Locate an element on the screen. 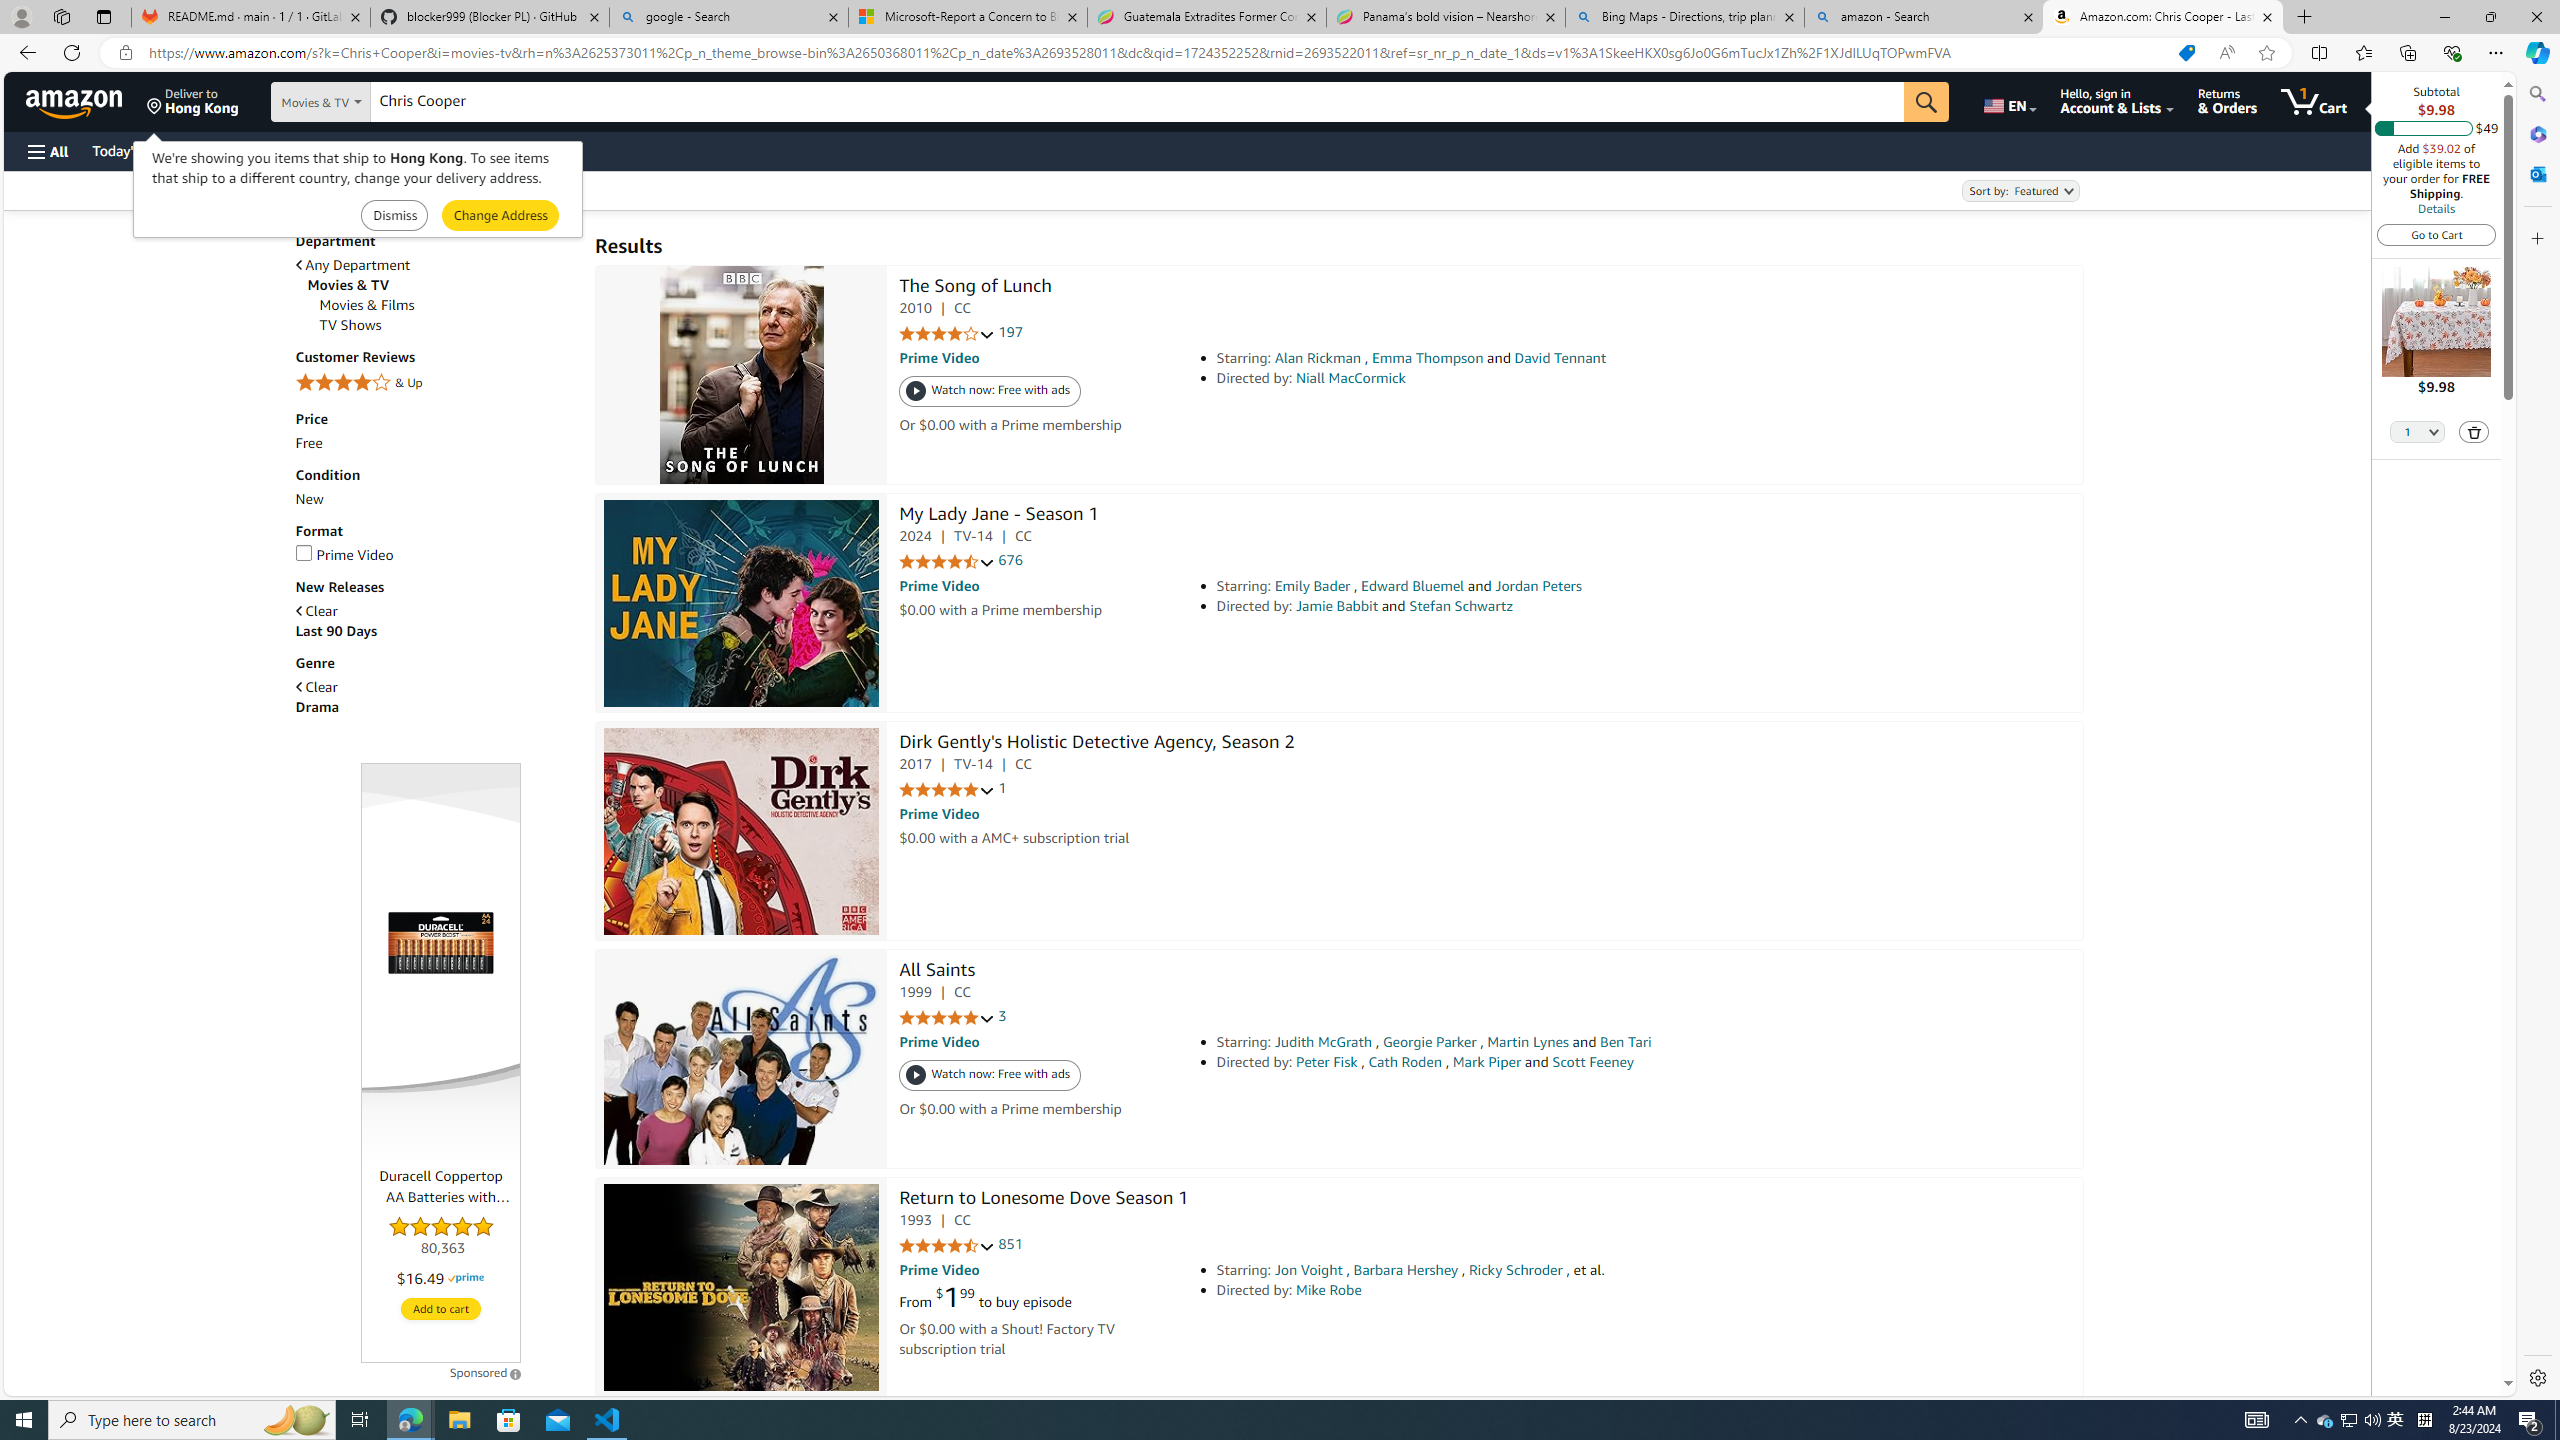 Image resolution: width=2560 pixels, height=1440 pixels. The Song of Lunch is located at coordinates (975, 288).